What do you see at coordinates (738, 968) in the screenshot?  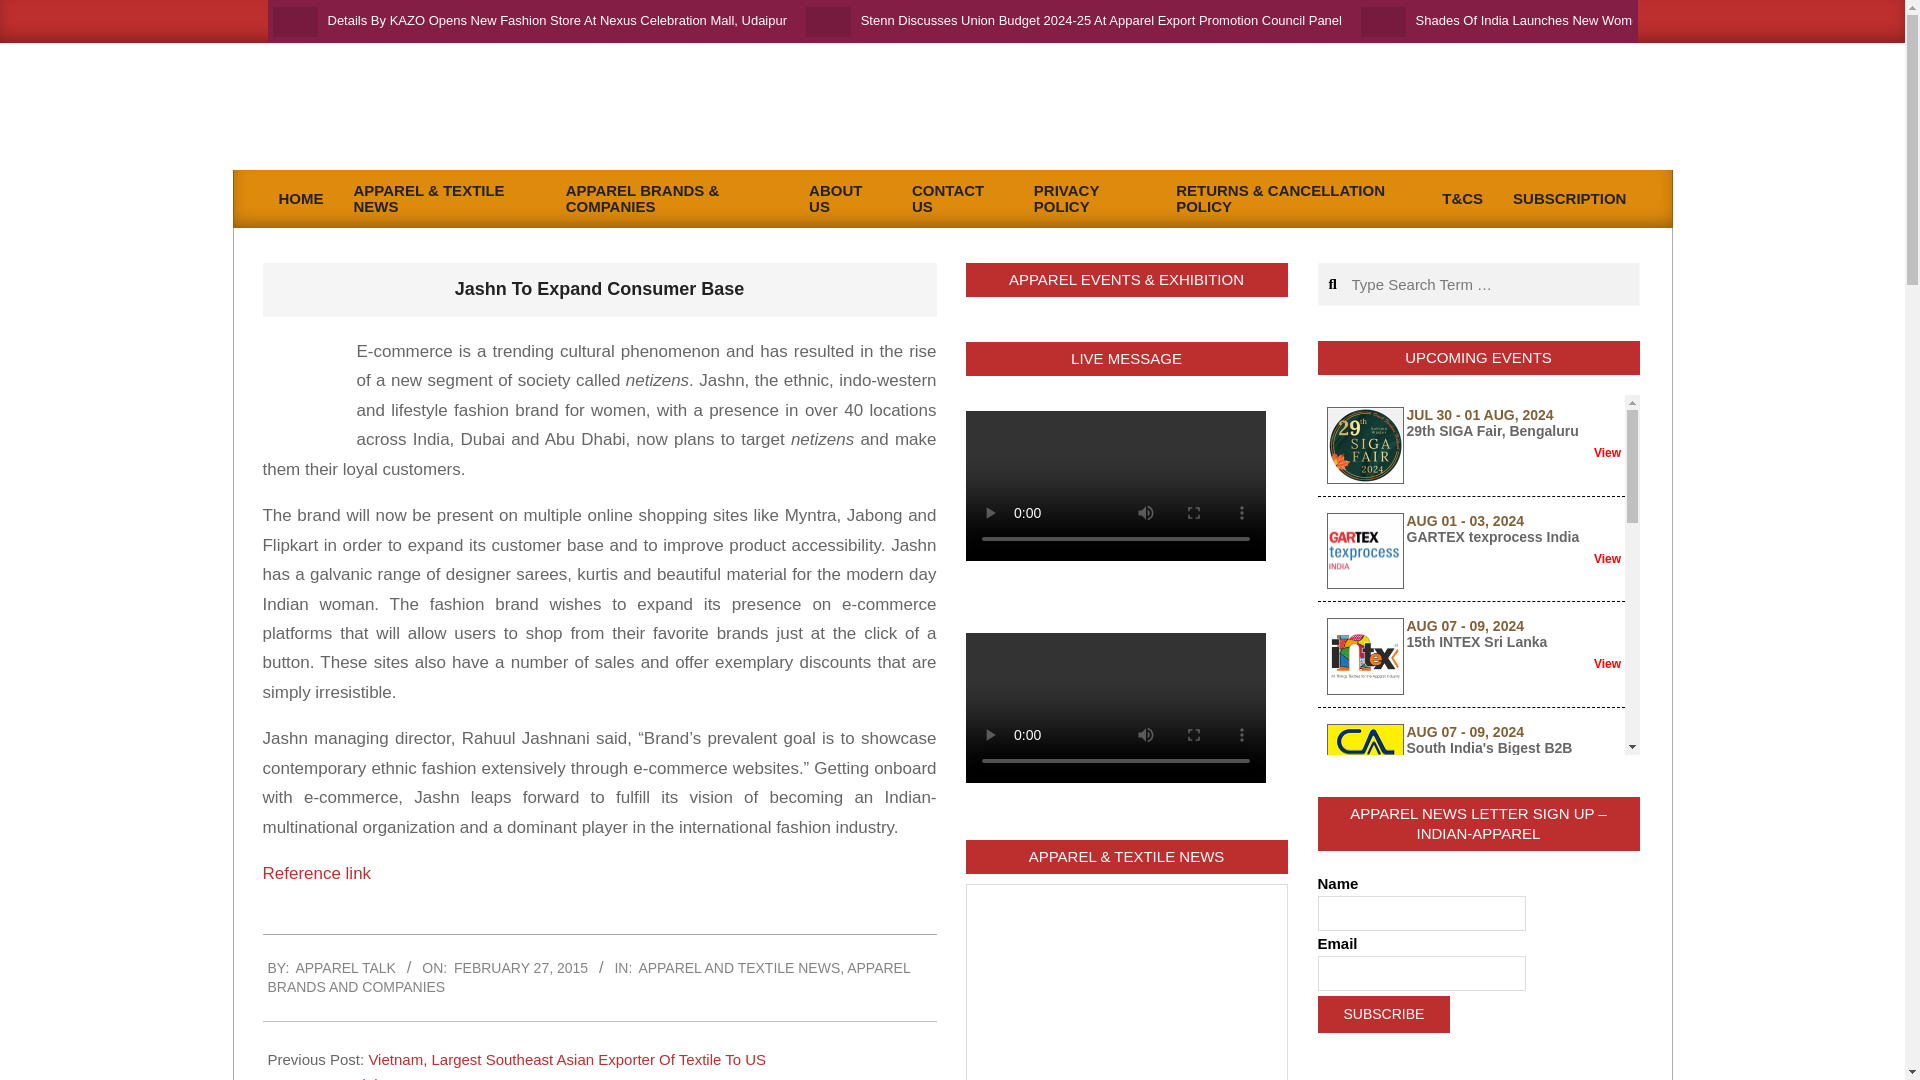 I see `APPAREL AND TEXTILE NEWS` at bounding box center [738, 968].